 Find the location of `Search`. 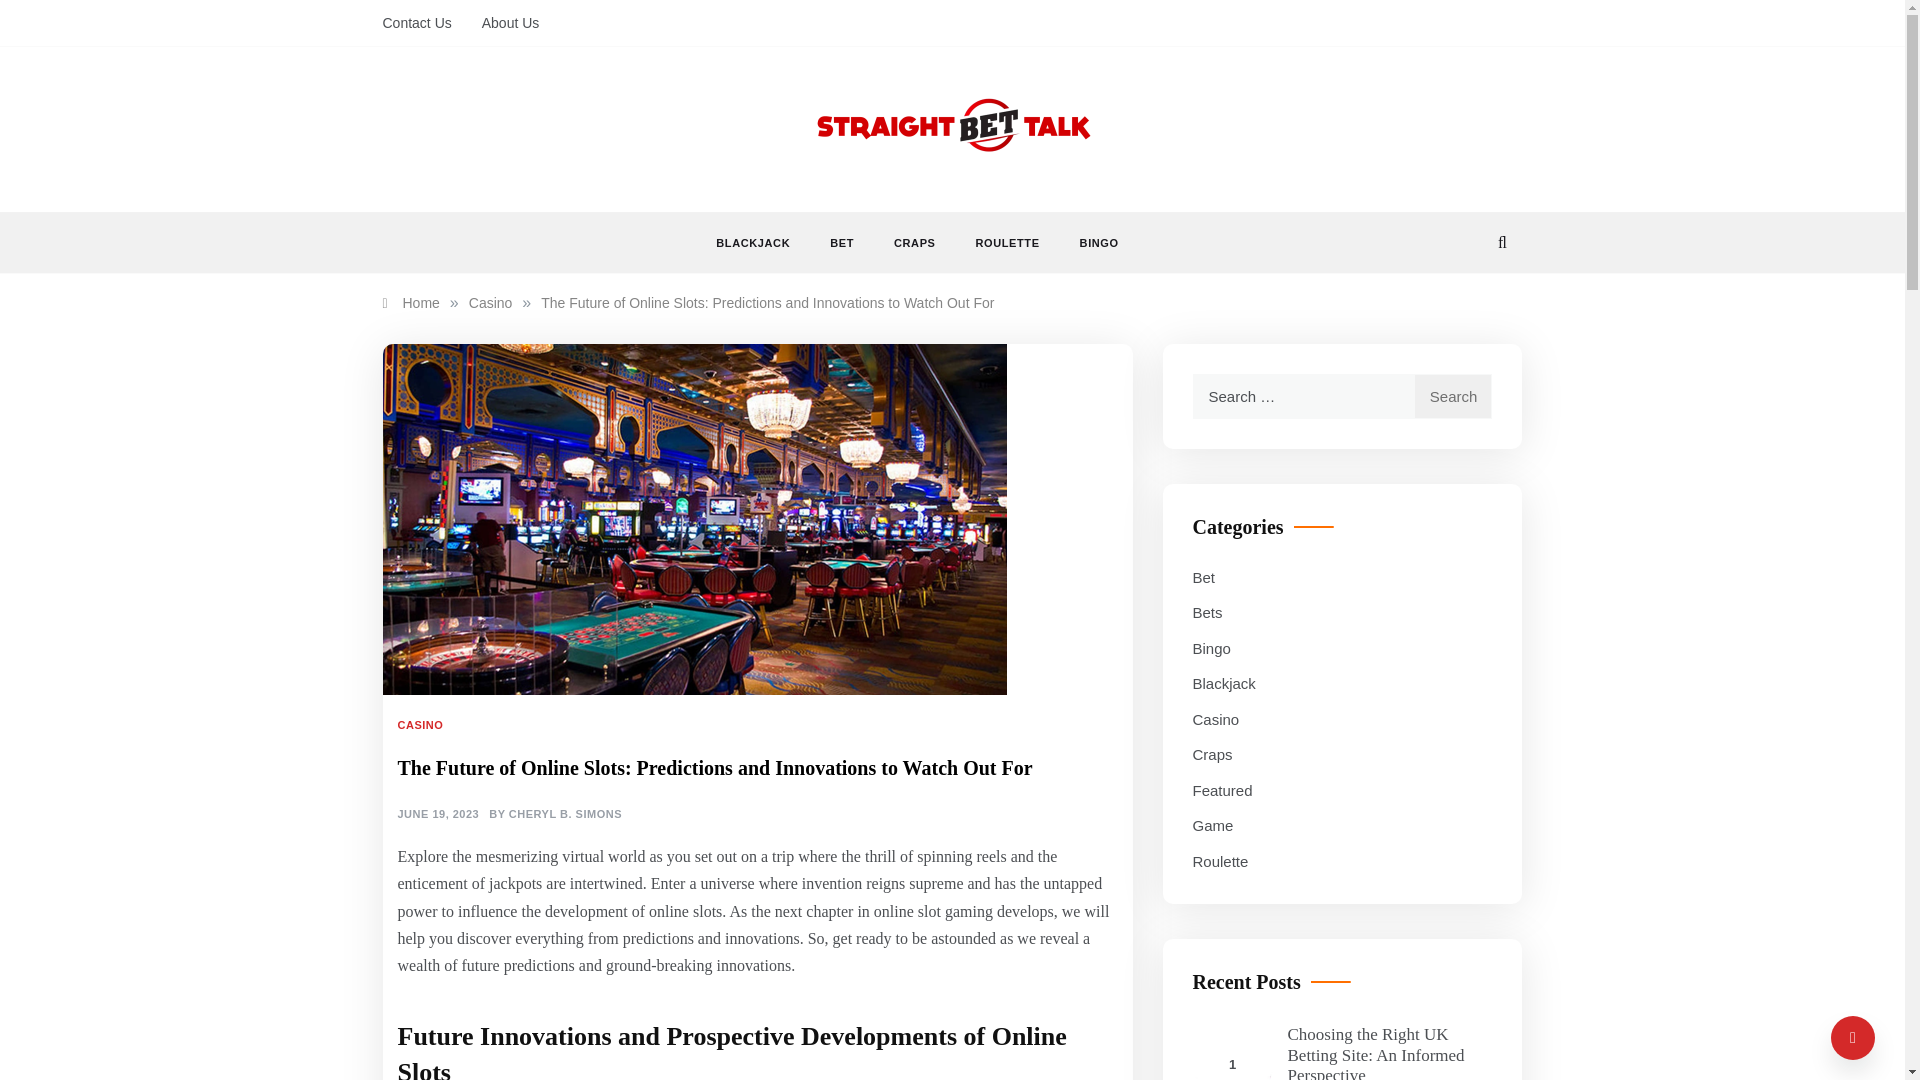

Search is located at coordinates (1453, 396).